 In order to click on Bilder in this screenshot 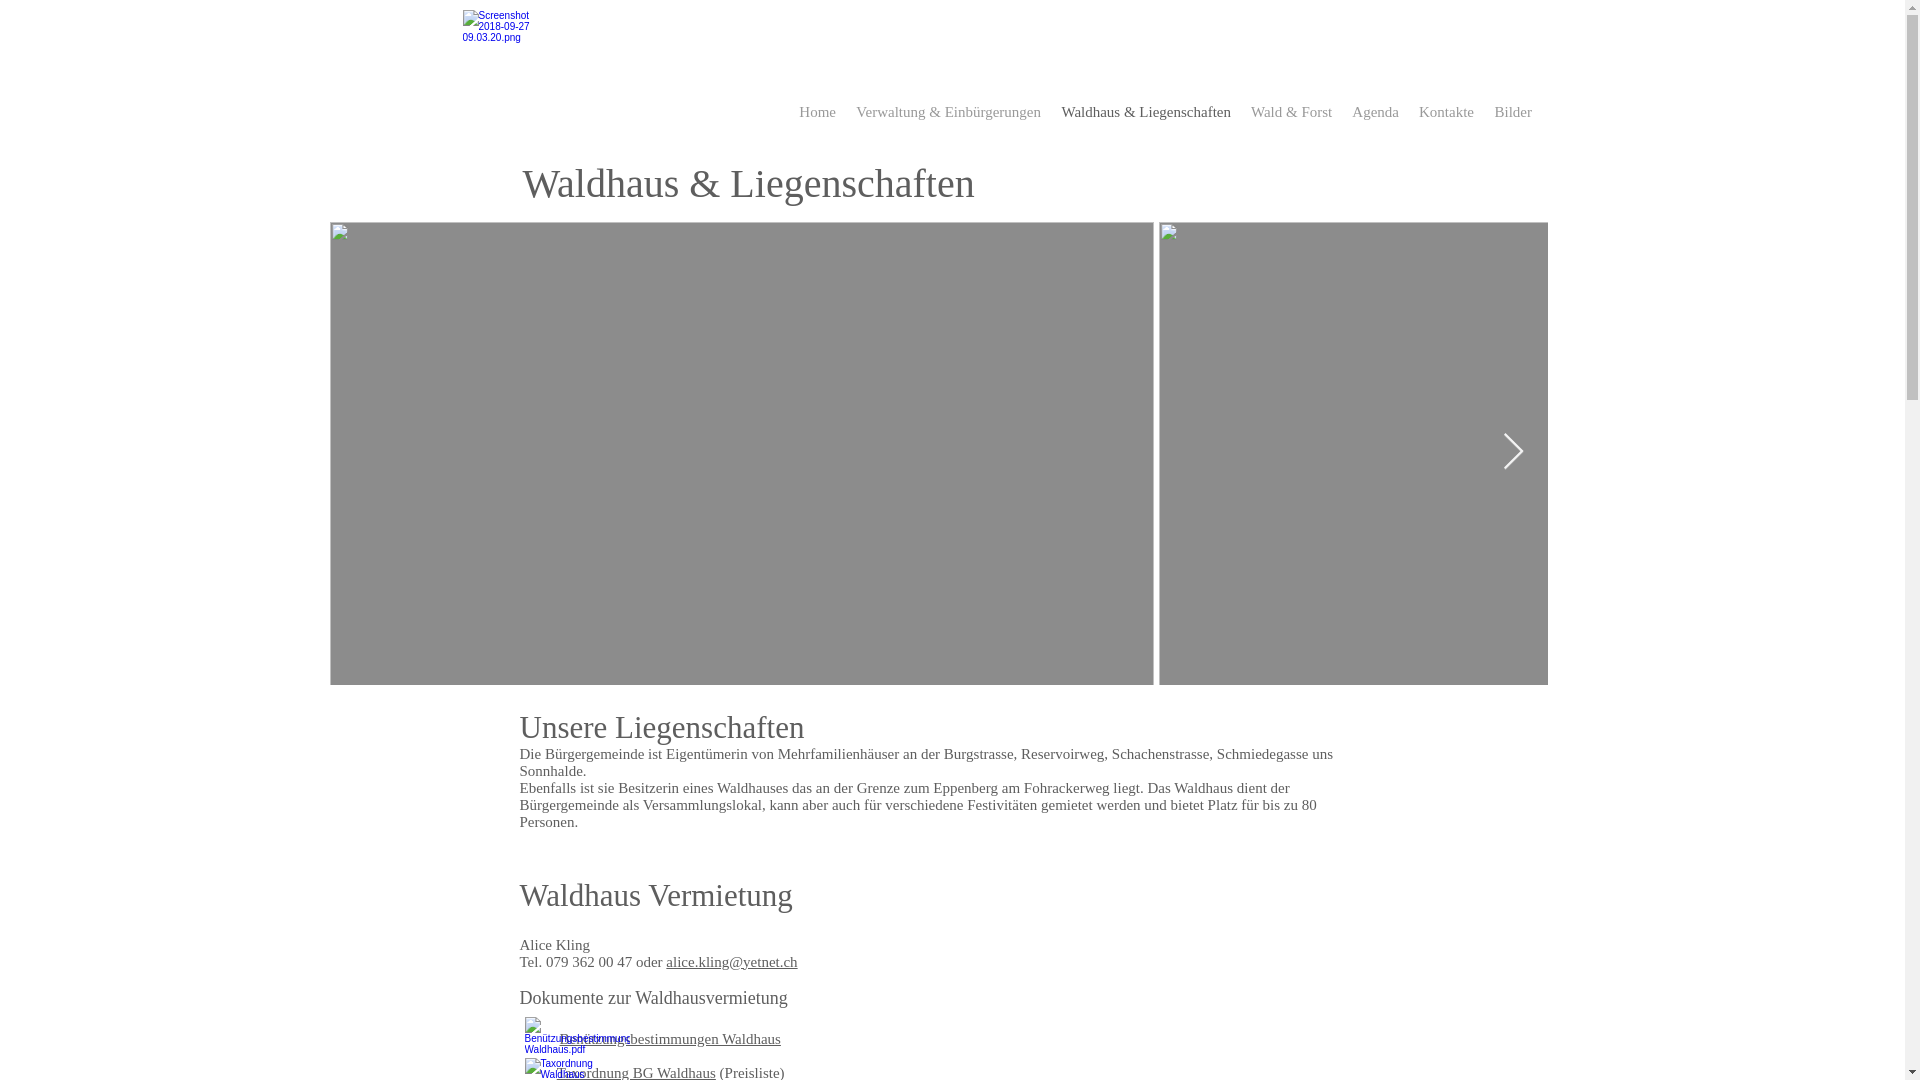, I will do `click(1513, 112)`.